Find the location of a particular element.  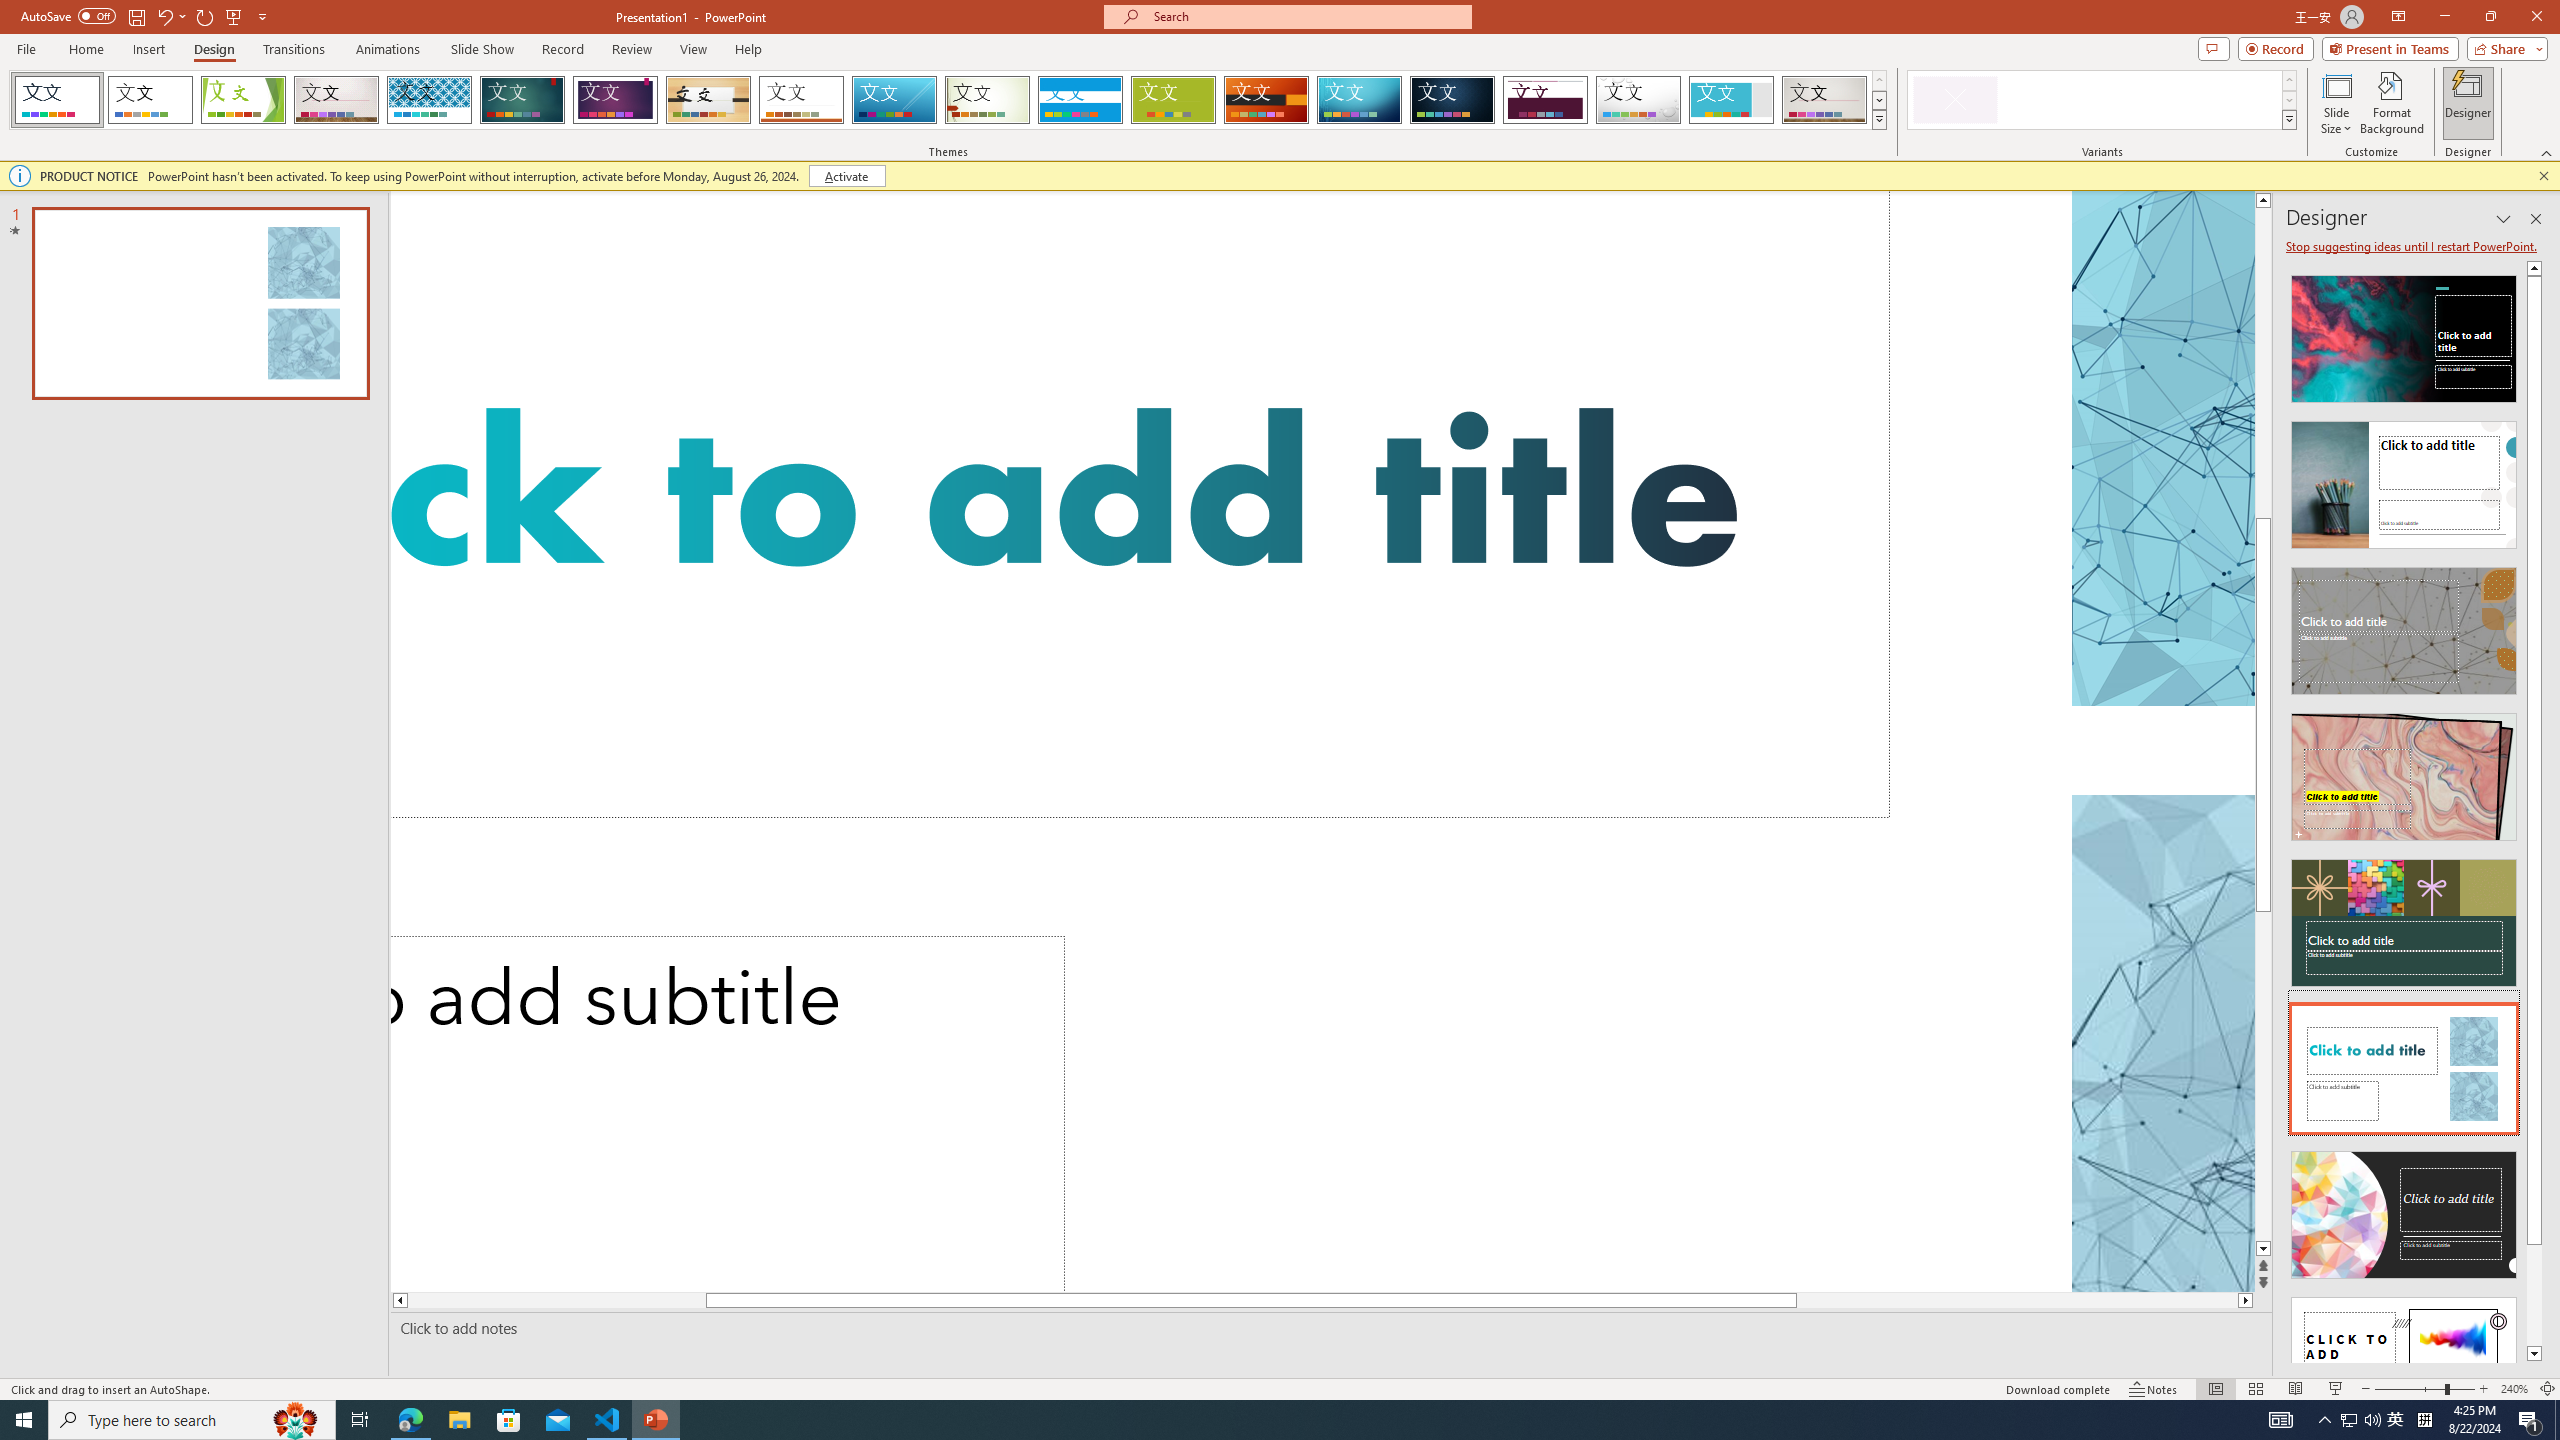

Facet is located at coordinates (243, 100).